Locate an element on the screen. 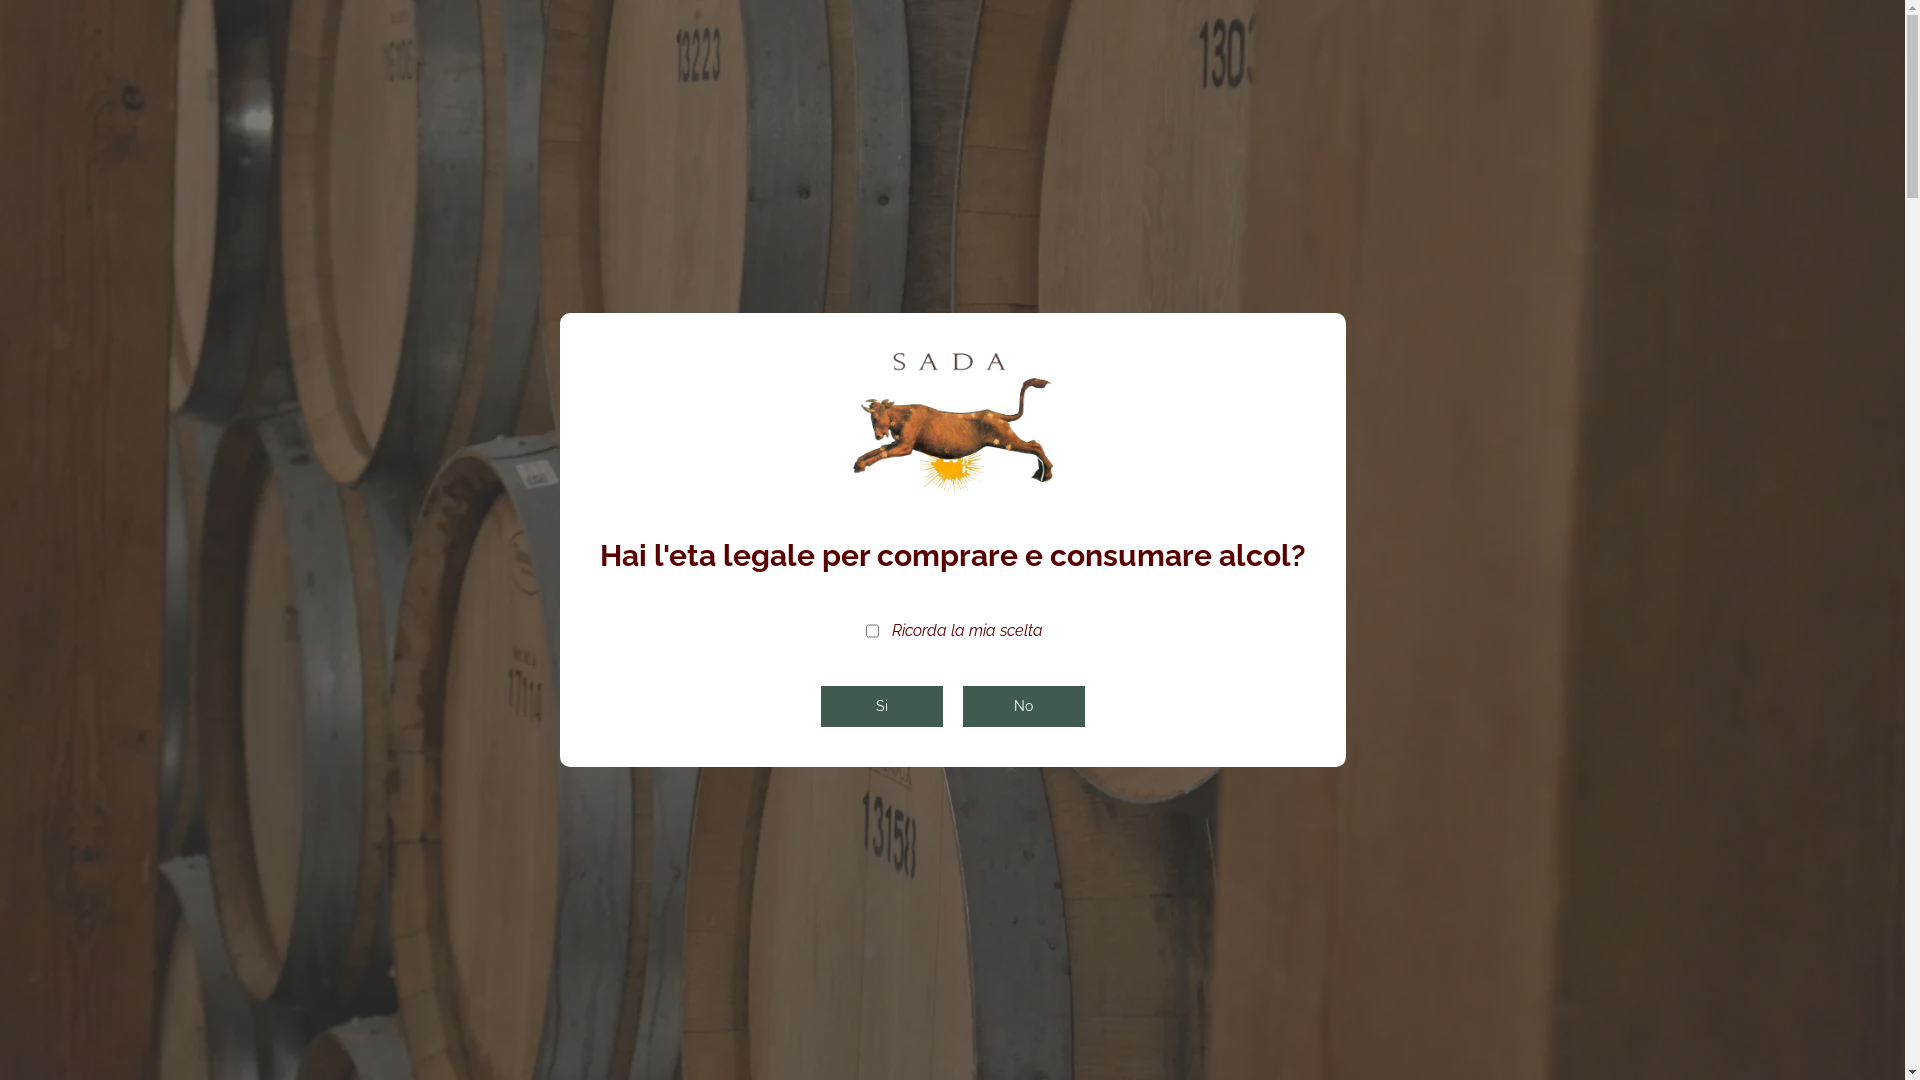  No is located at coordinates (1023, 706).